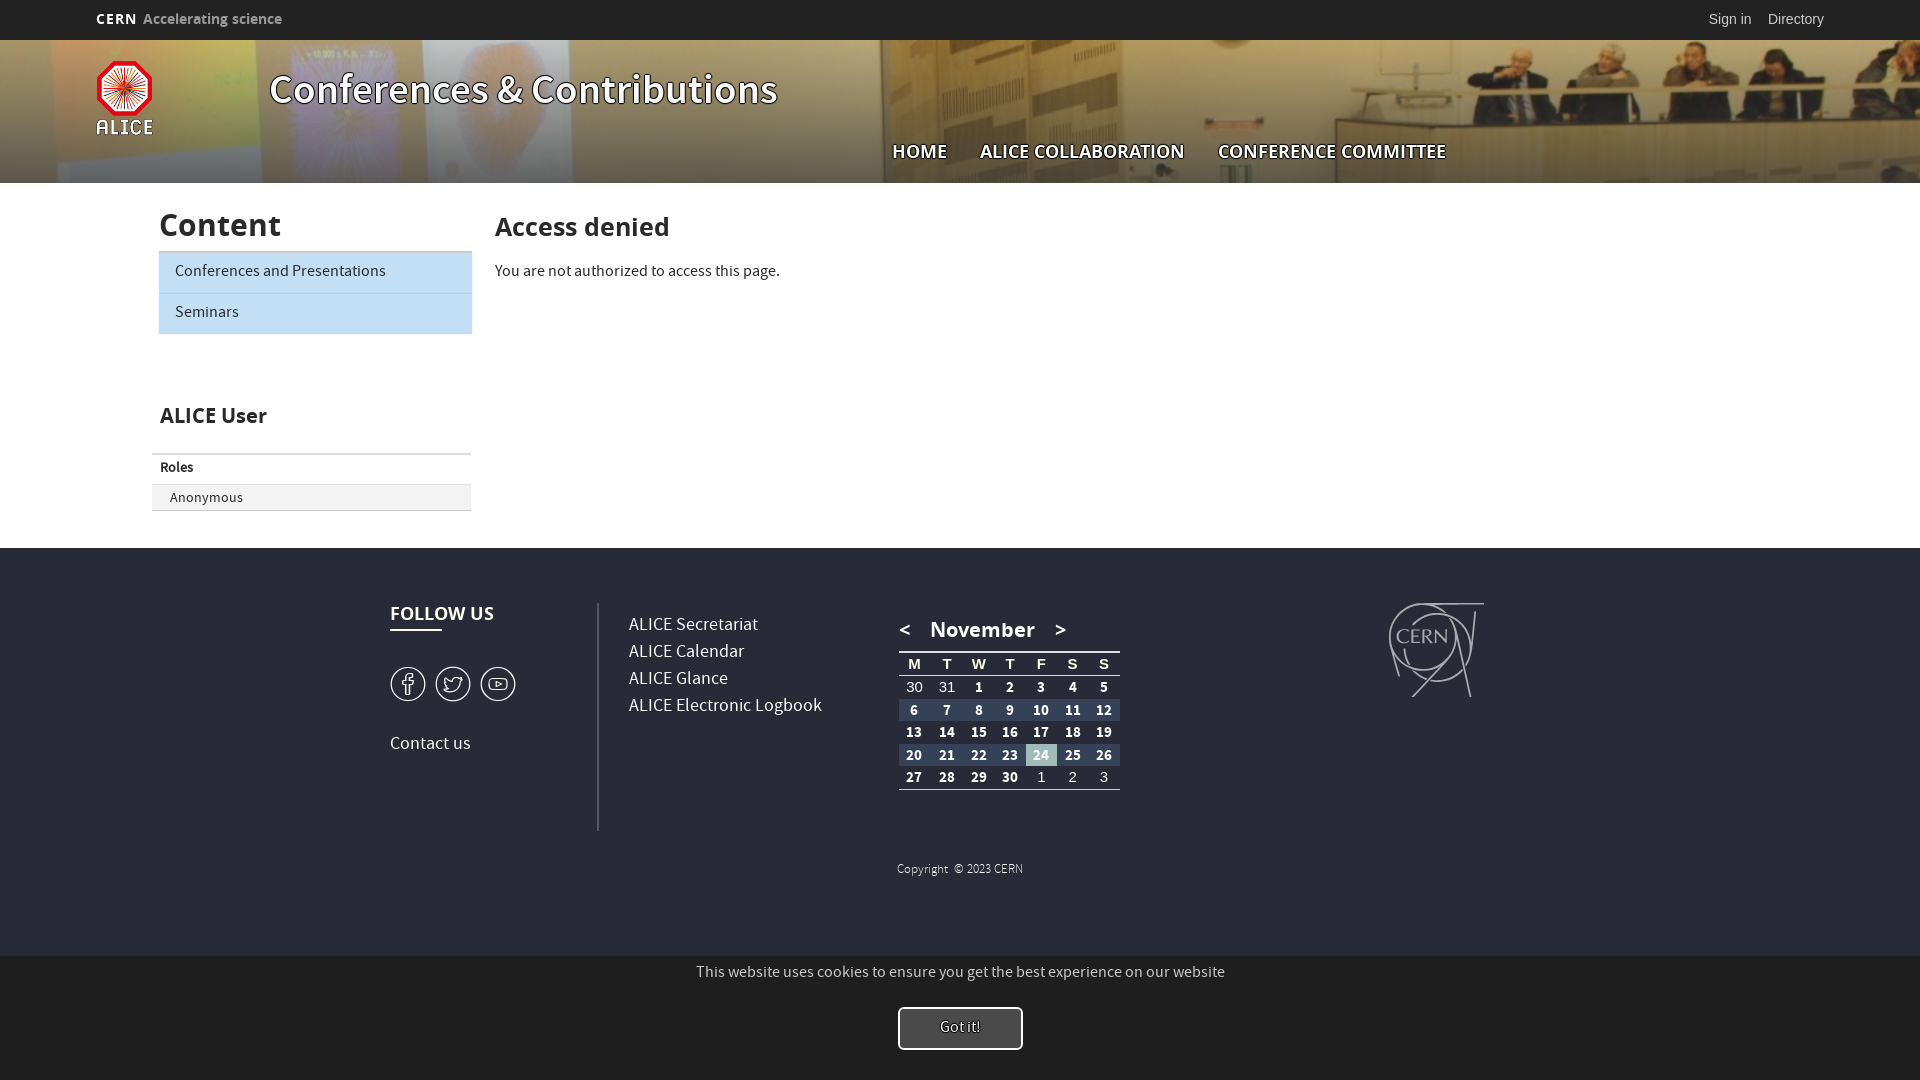  Describe the element at coordinates (498, 684) in the screenshot. I see `1` at that location.